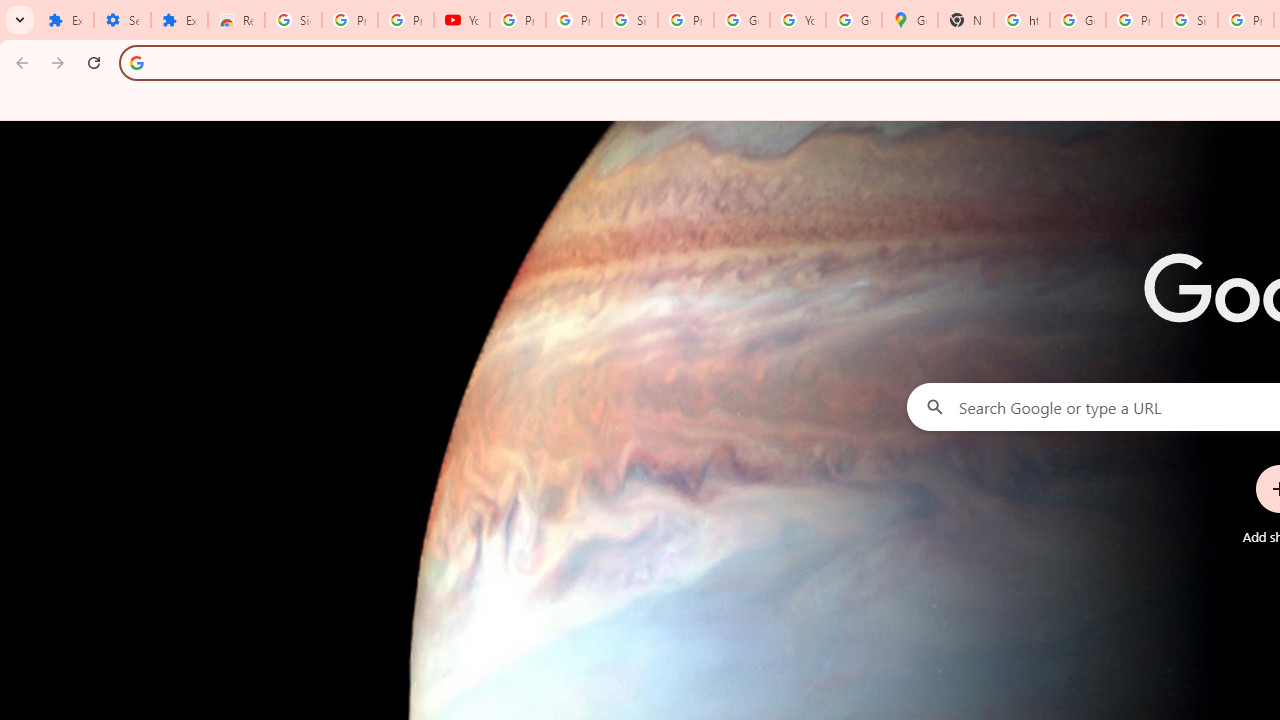  Describe the element at coordinates (65, 20) in the screenshot. I see `Extensions` at that location.